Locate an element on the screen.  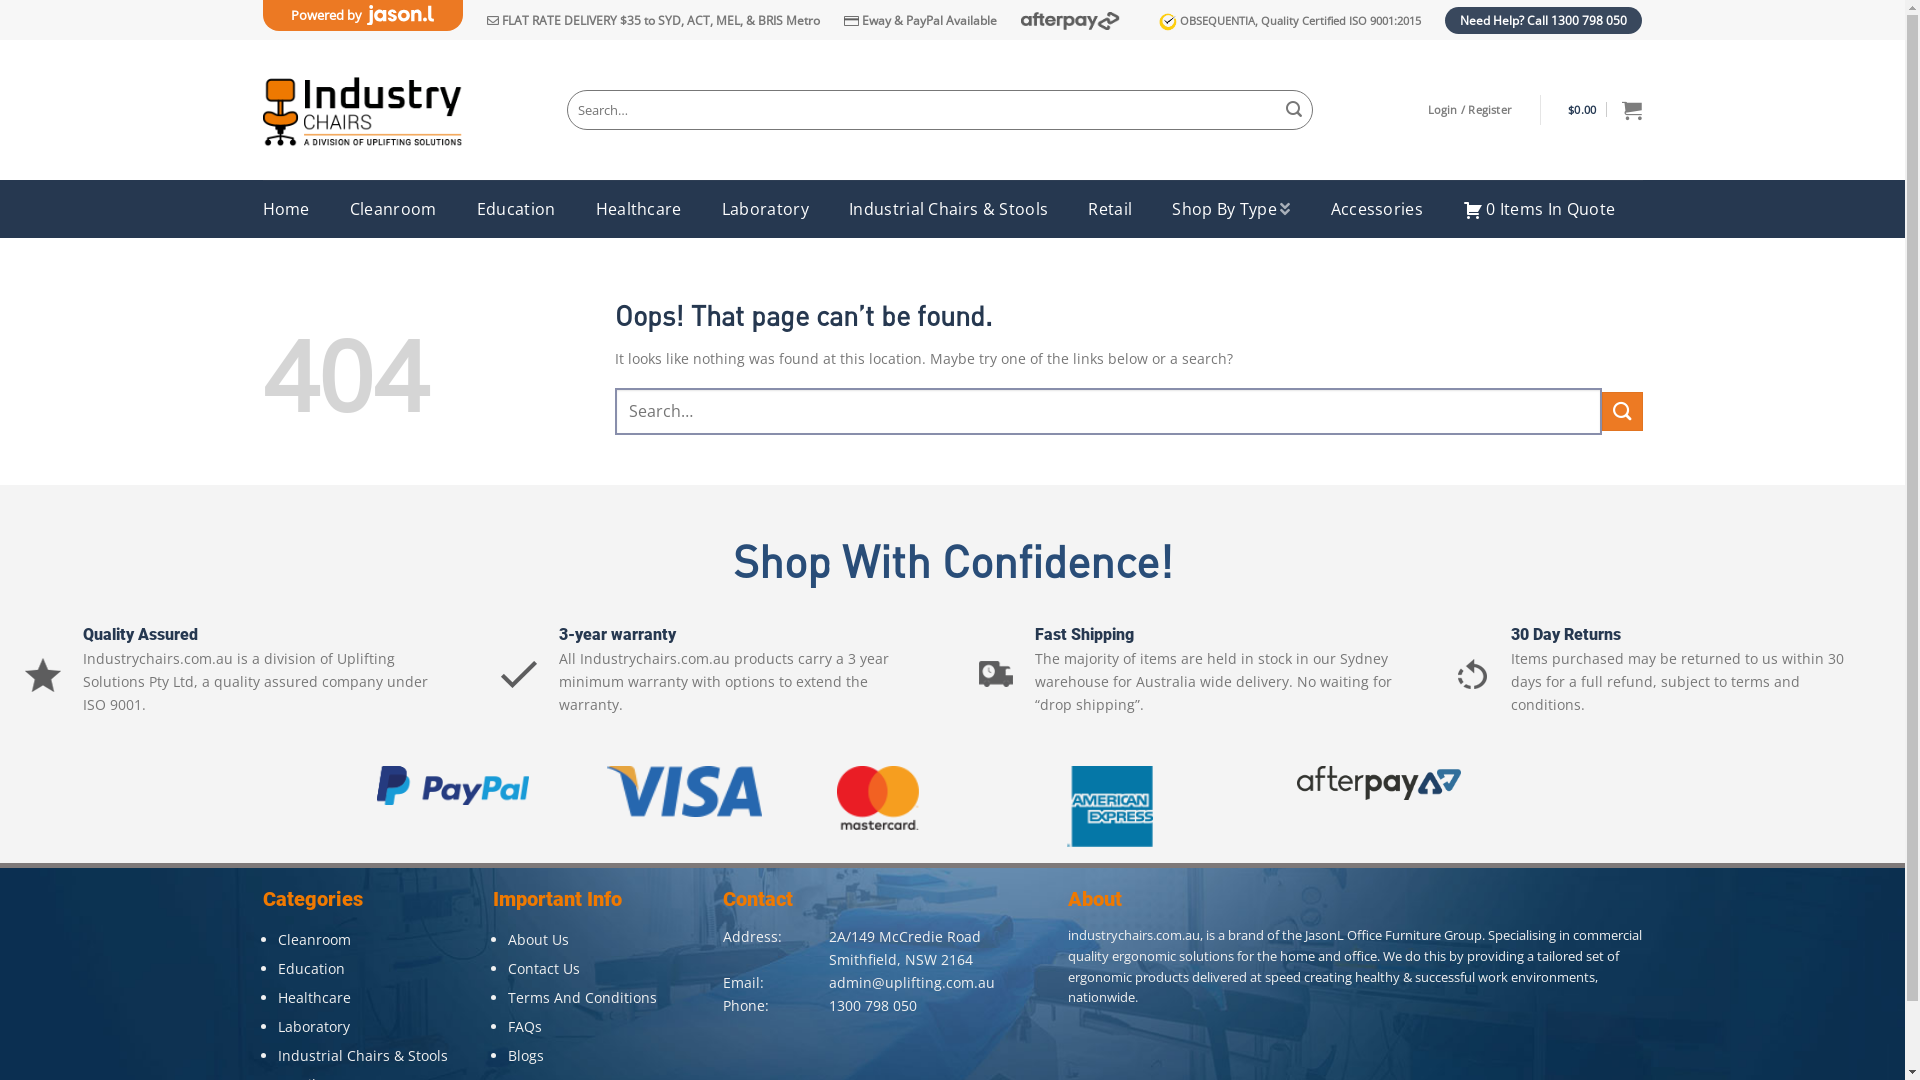
Laboratory is located at coordinates (766, 209).